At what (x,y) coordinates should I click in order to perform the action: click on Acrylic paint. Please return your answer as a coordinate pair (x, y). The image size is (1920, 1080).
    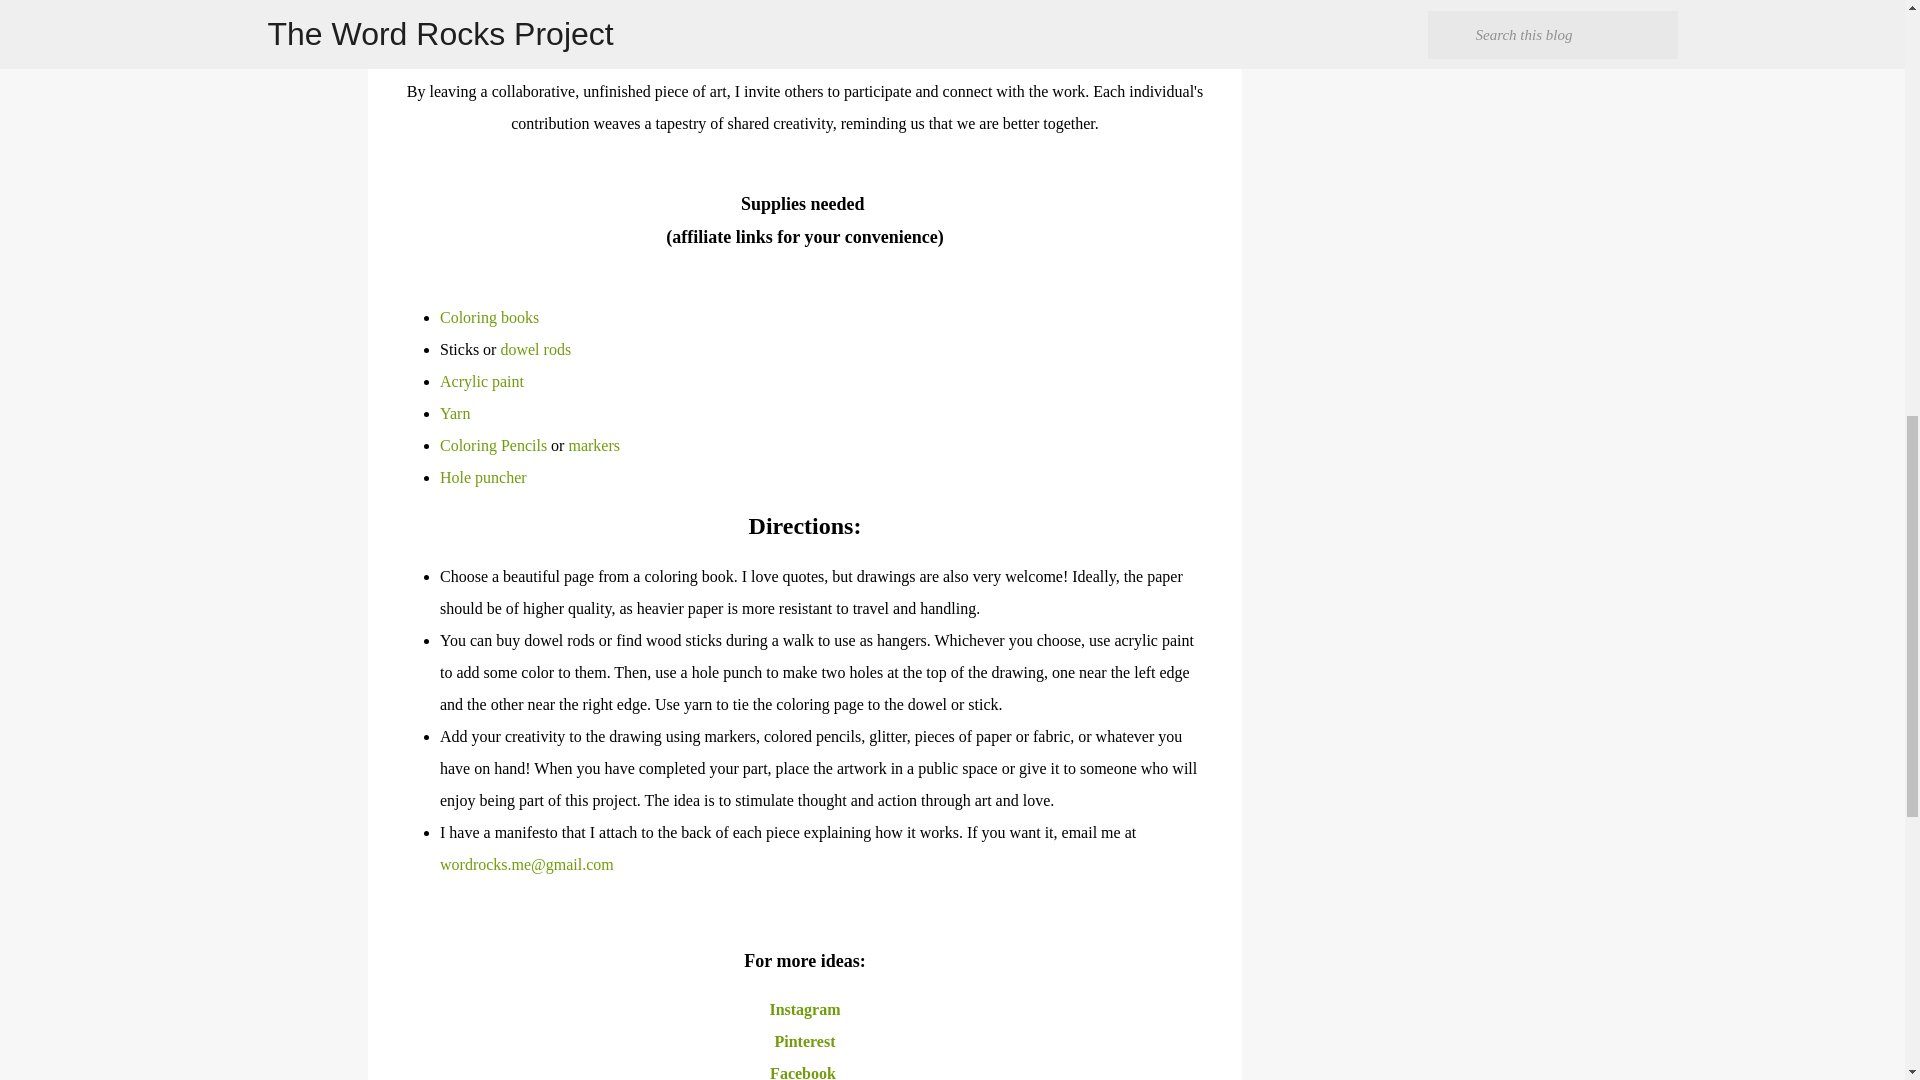
    Looking at the image, I should click on (482, 380).